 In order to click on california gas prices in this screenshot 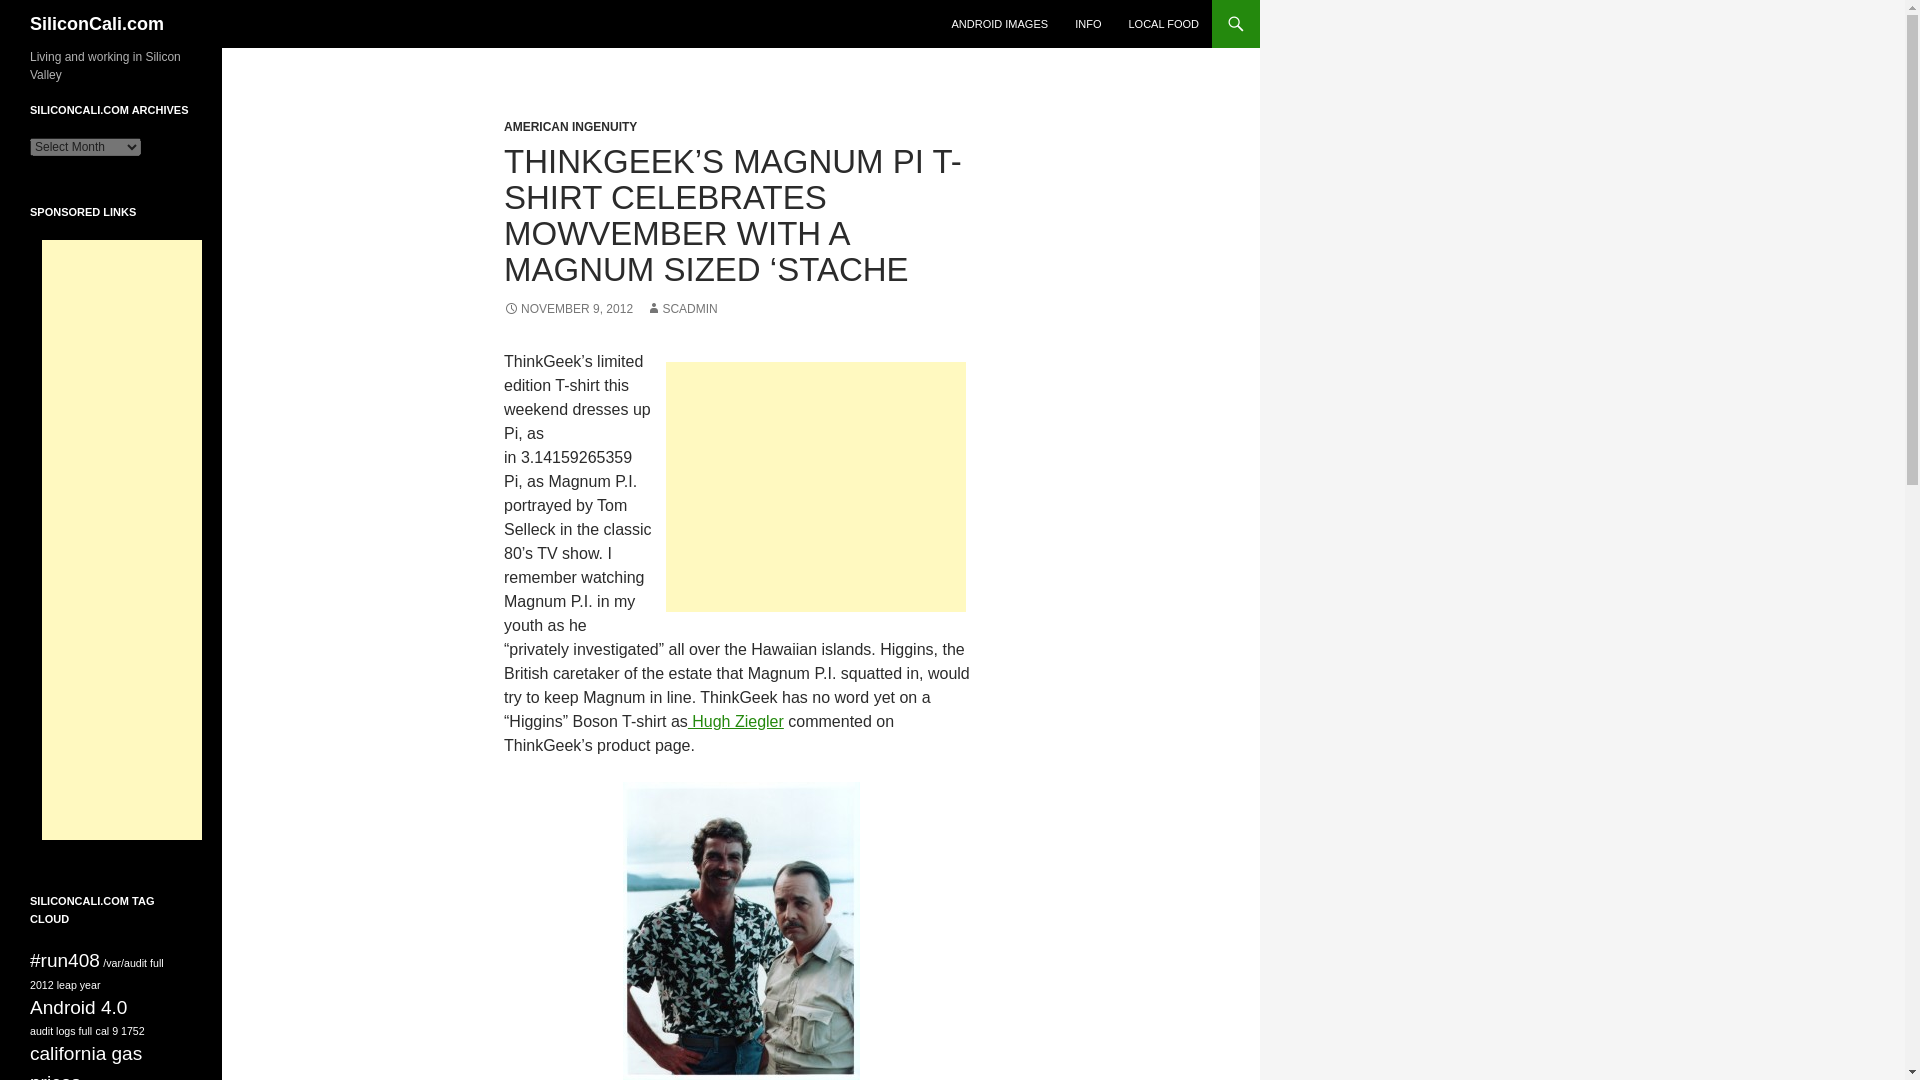, I will do `click(86, 1062)`.